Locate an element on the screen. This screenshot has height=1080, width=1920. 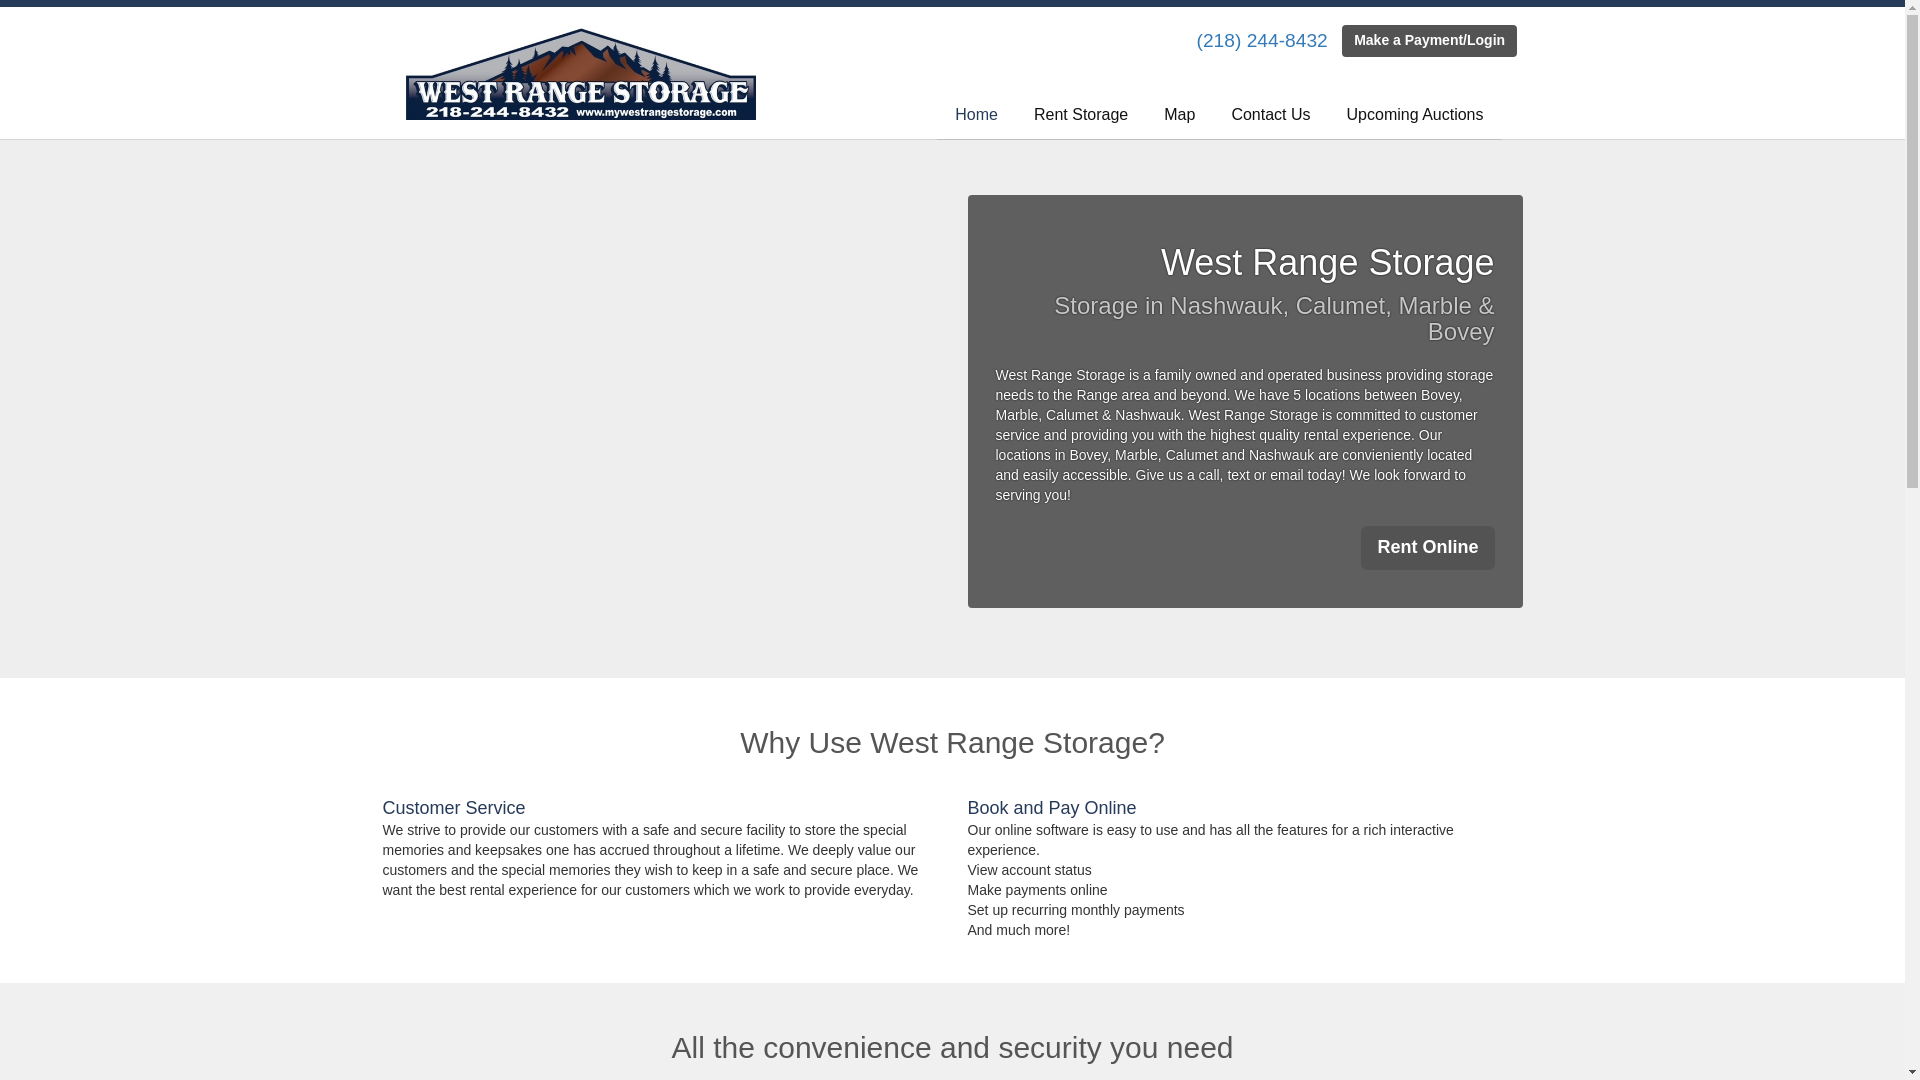
Map is located at coordinates (1180, 115).